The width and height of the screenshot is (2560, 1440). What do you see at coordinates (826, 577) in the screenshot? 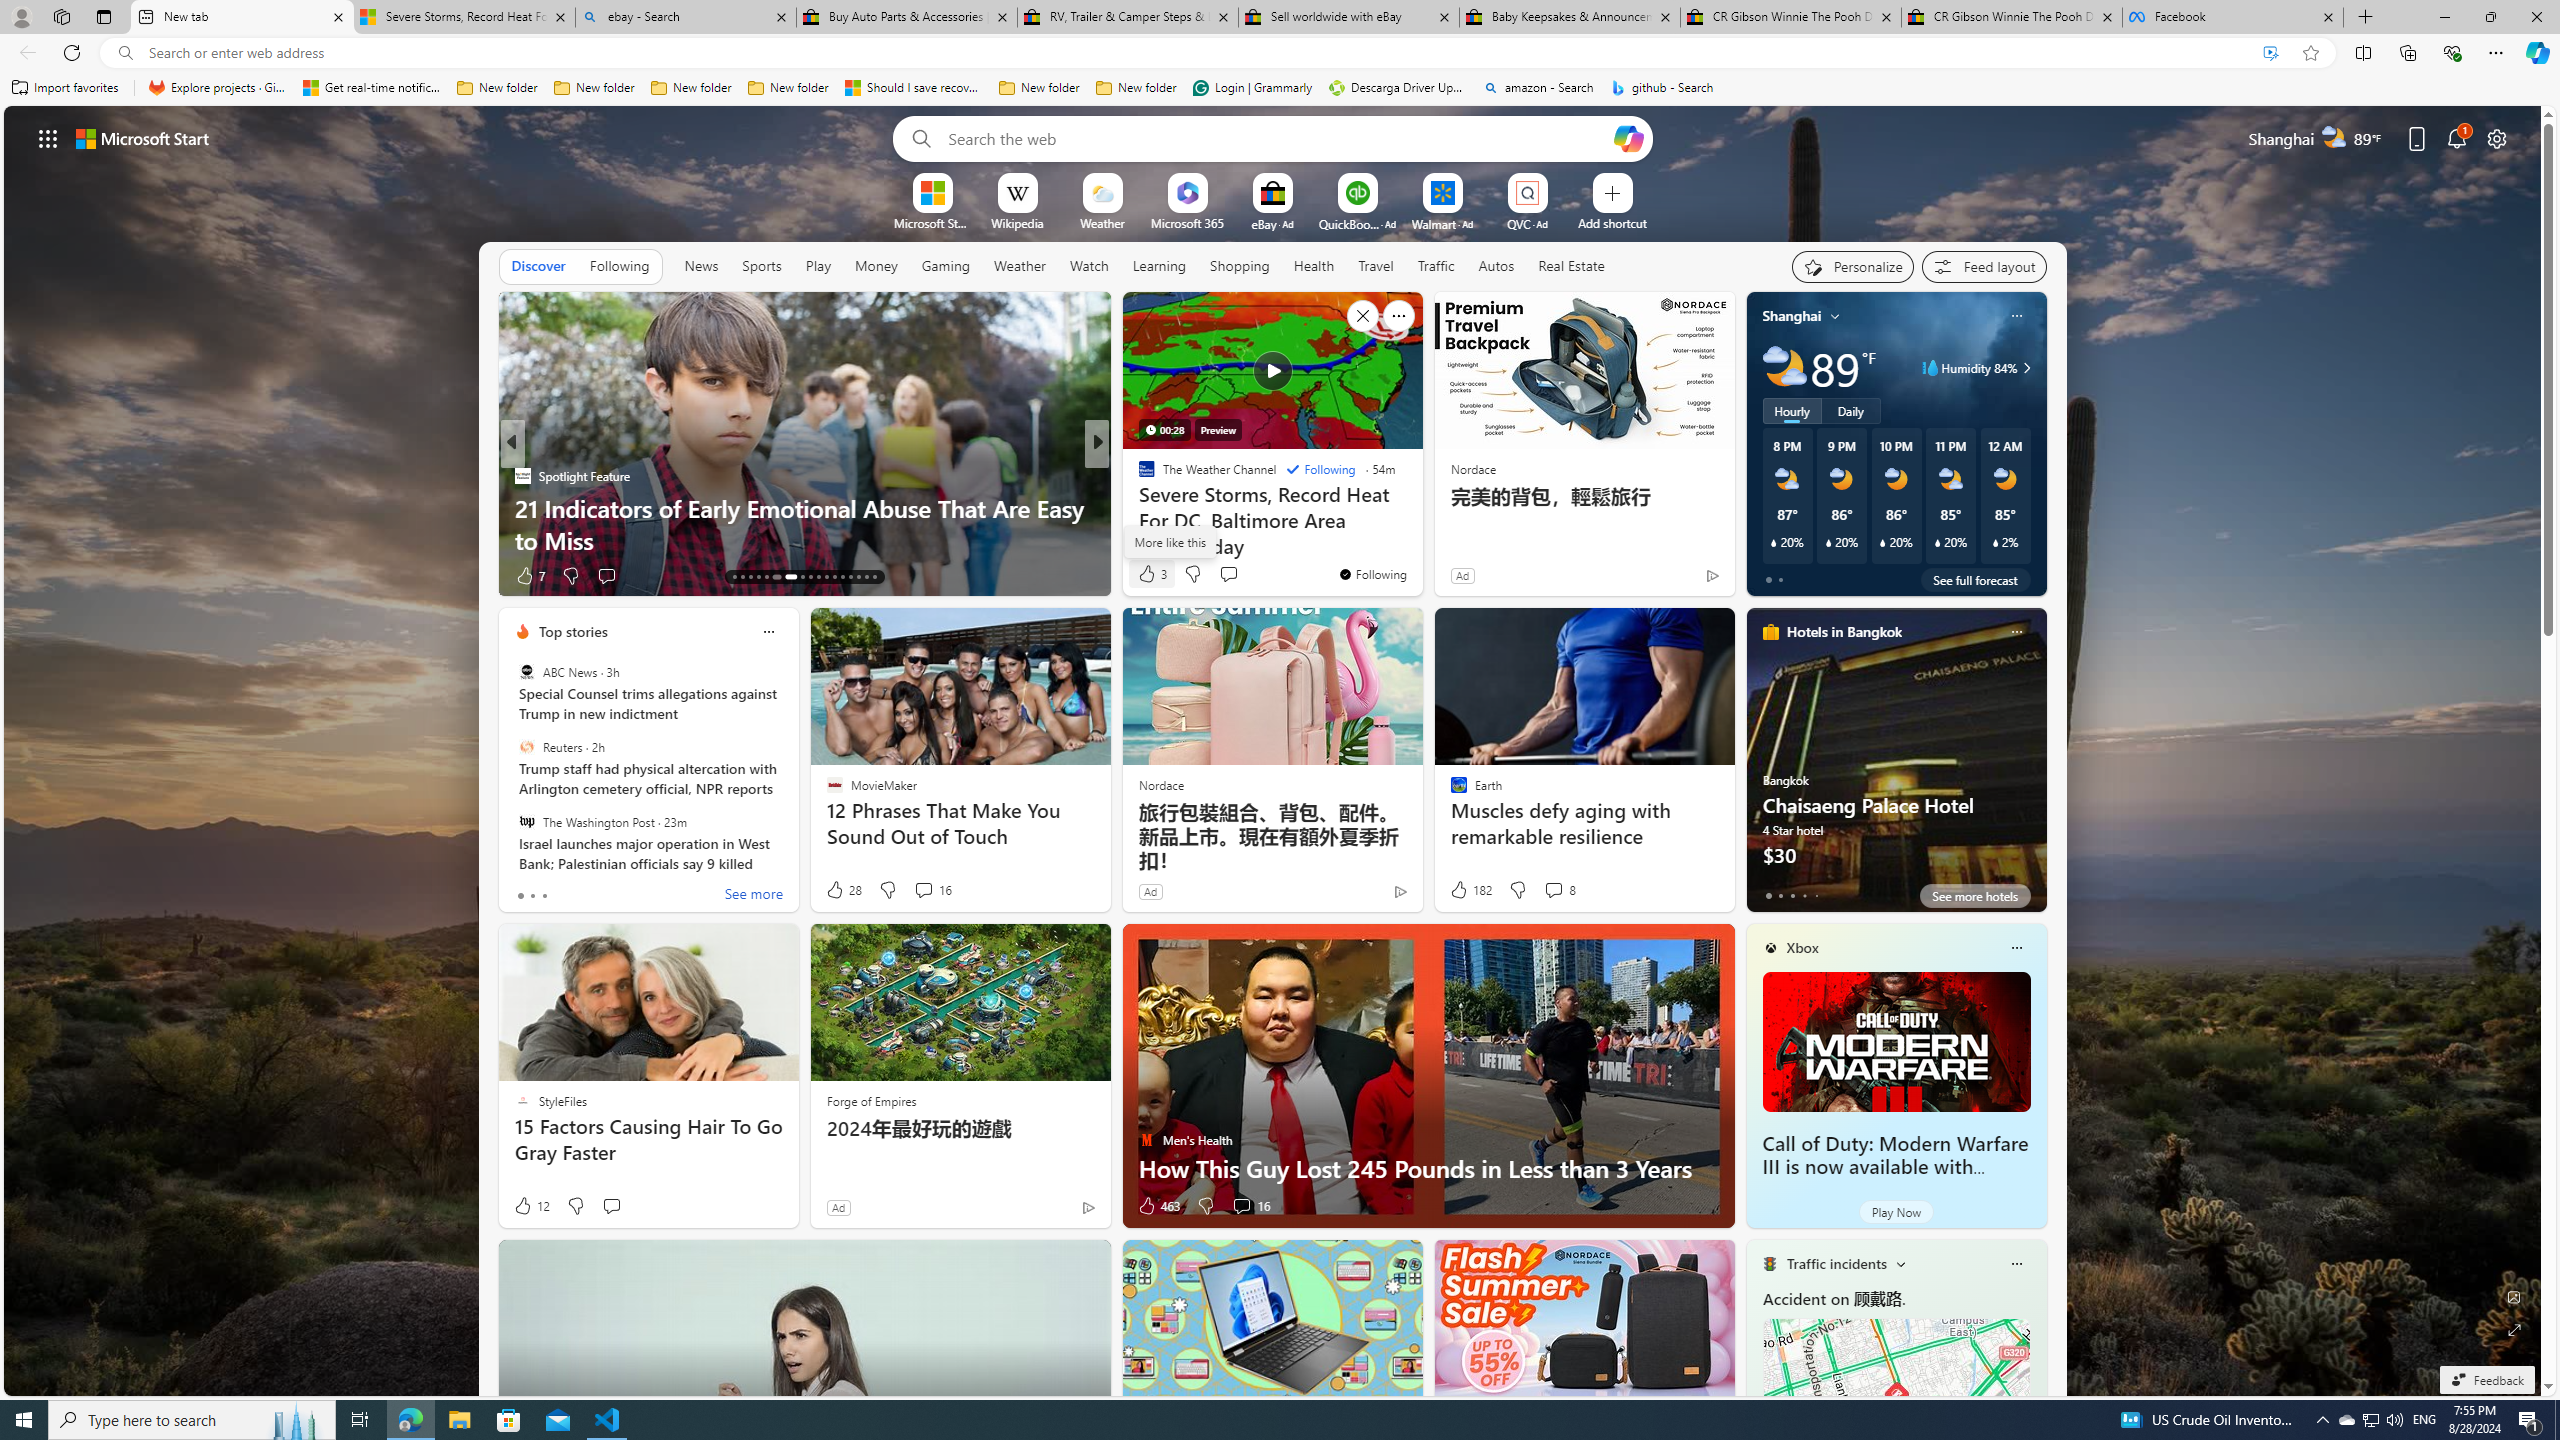
I see `AutomationID: tab-23` at bounding box center [826, 577].